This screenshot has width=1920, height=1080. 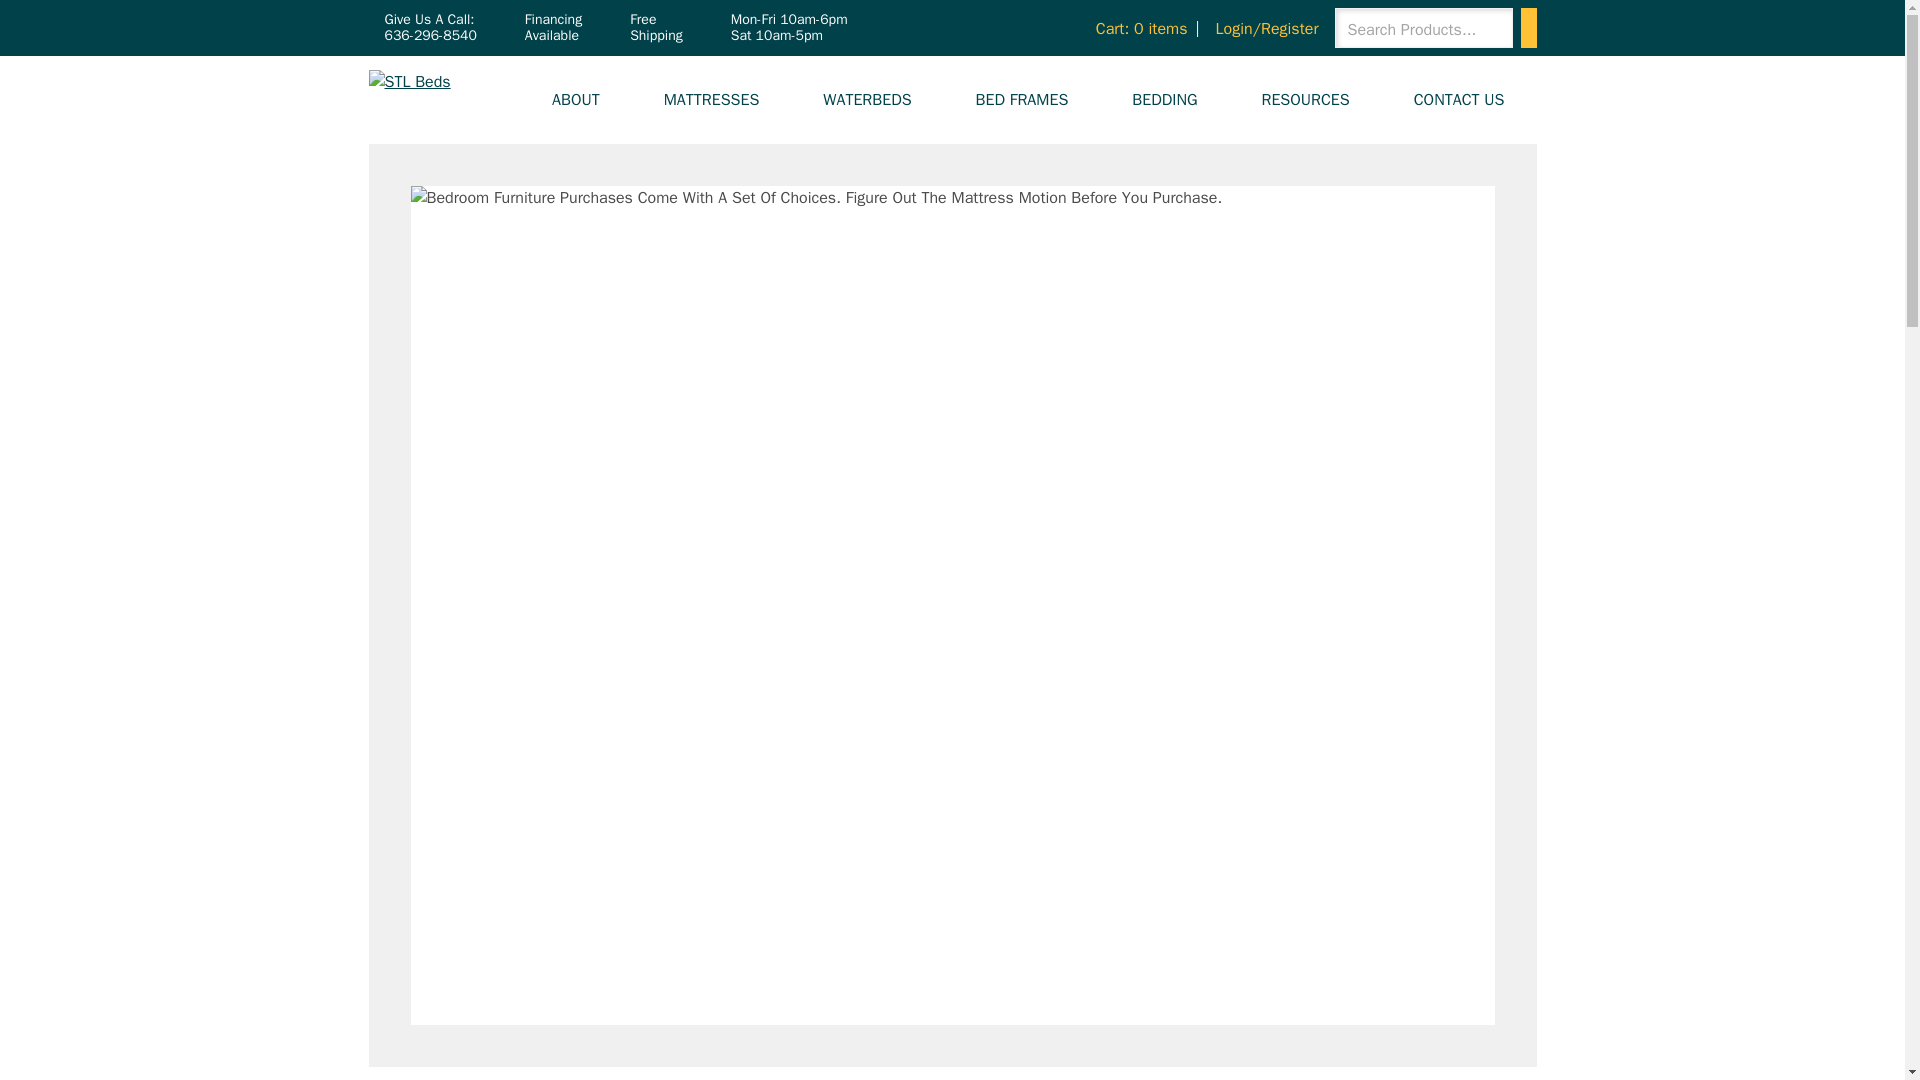 What do you see at coordinates (866, 100) in the screenshot?
I see `WATERBEDS` at bounding box center [866, 100].